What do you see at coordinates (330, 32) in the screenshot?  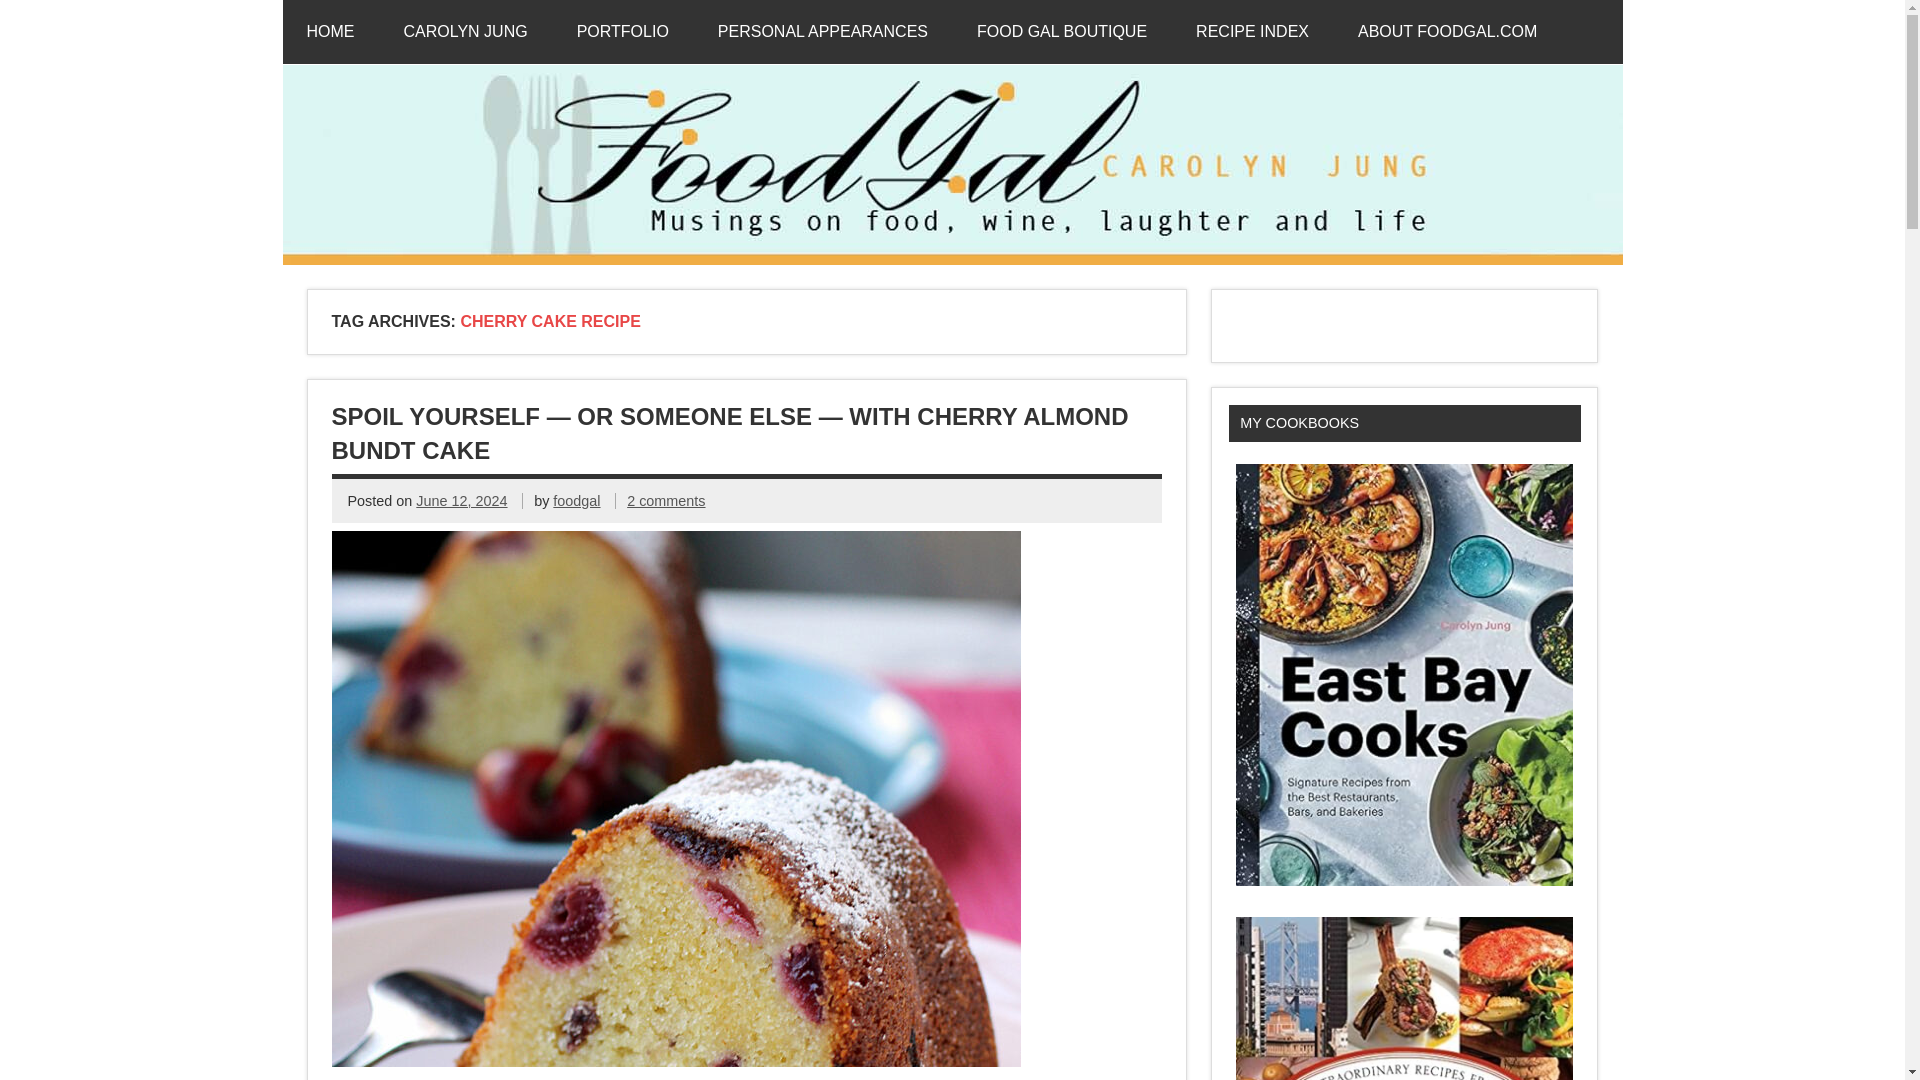 I see `HOME` at bounding box center [330, 32].